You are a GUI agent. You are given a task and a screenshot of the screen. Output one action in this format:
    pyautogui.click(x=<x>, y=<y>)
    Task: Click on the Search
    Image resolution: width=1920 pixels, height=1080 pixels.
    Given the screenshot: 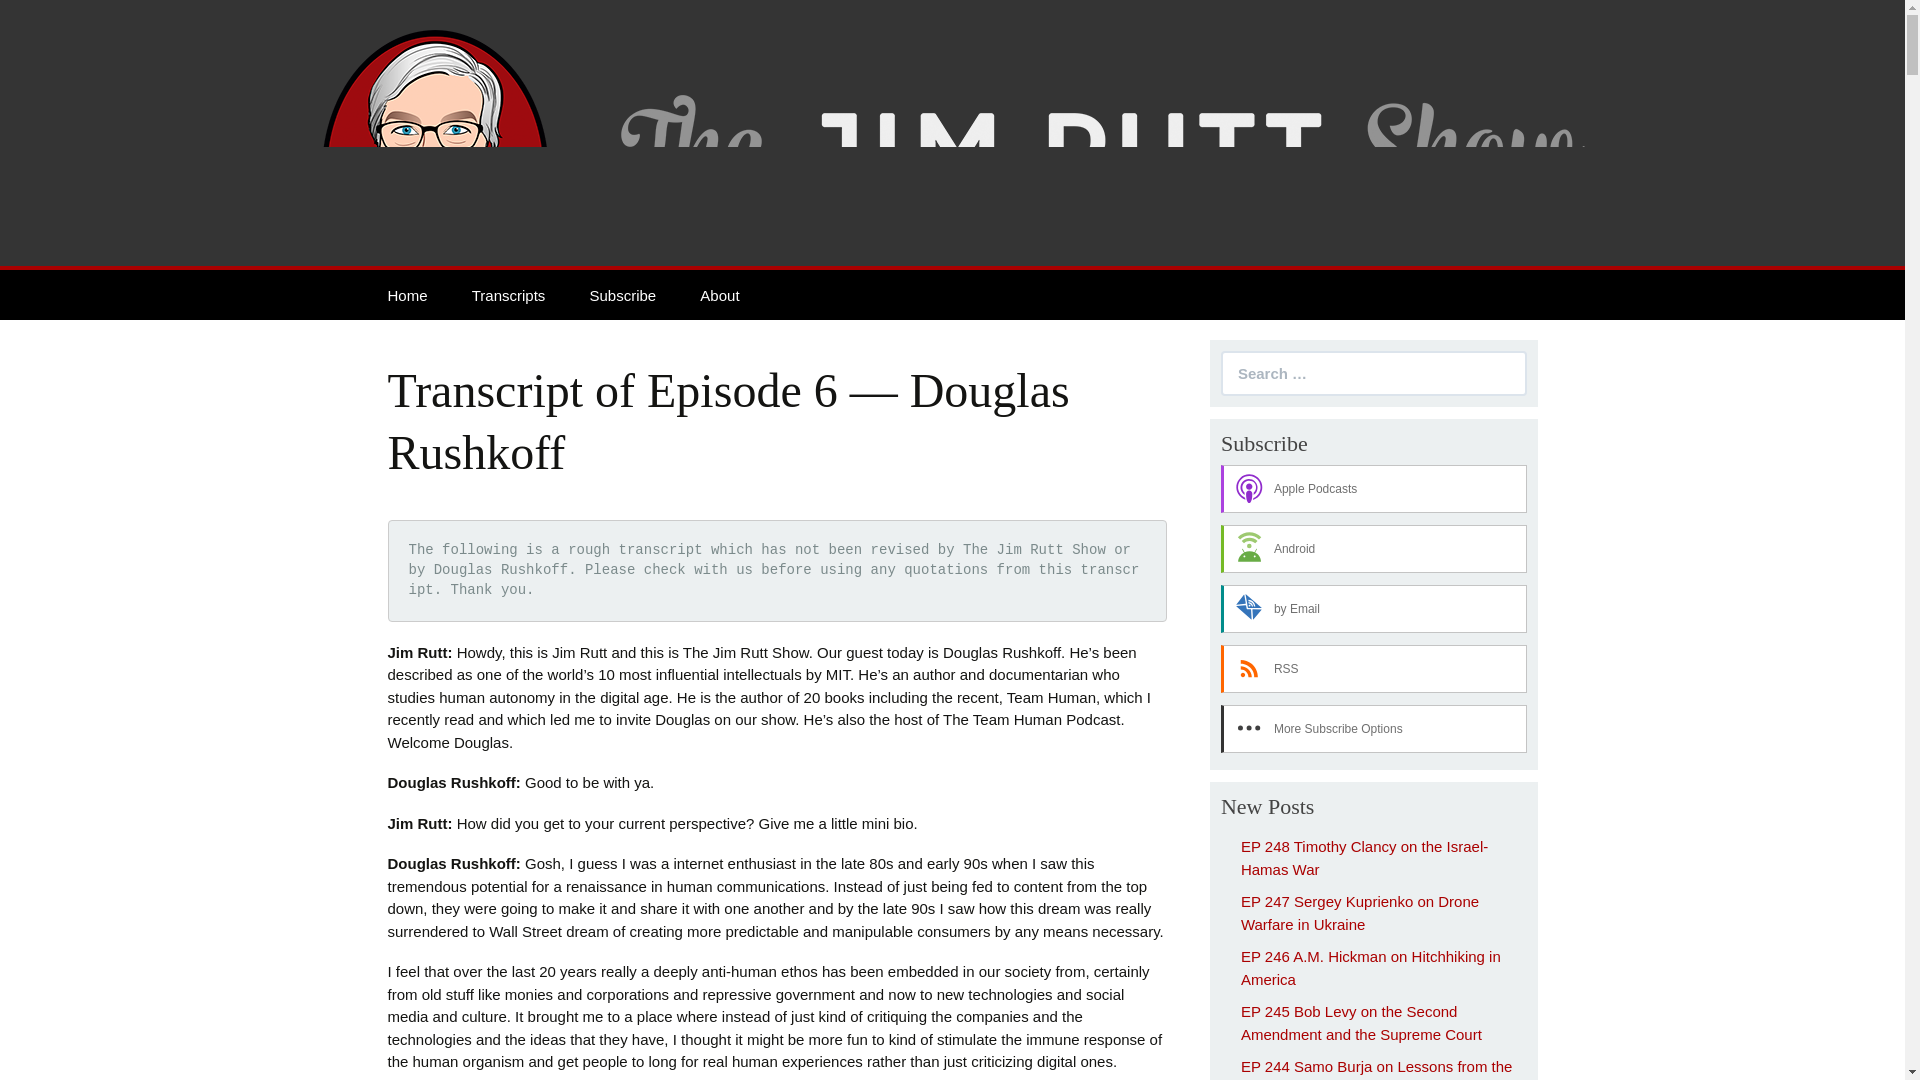 What is the action you would take?
    pyautogui.click(x=30, y=16)
    